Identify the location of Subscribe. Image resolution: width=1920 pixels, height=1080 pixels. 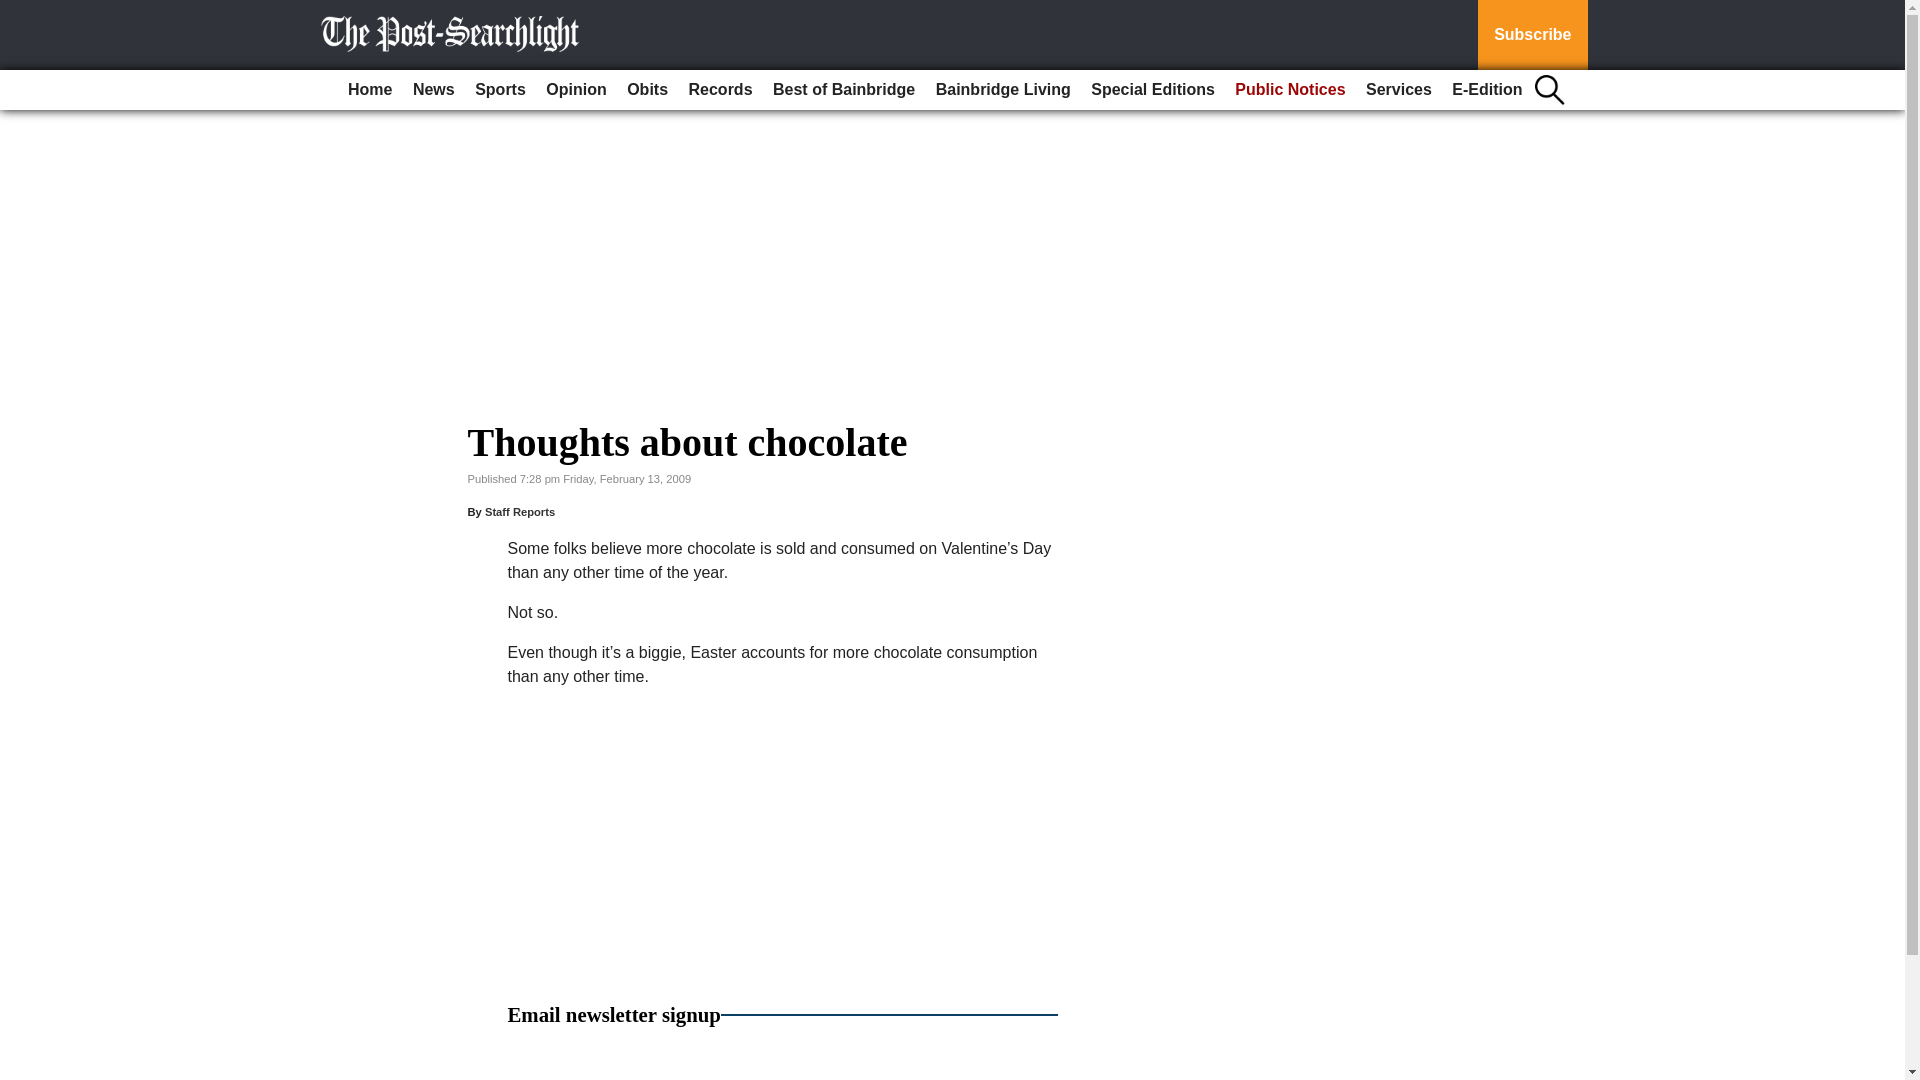
(1532, 35).